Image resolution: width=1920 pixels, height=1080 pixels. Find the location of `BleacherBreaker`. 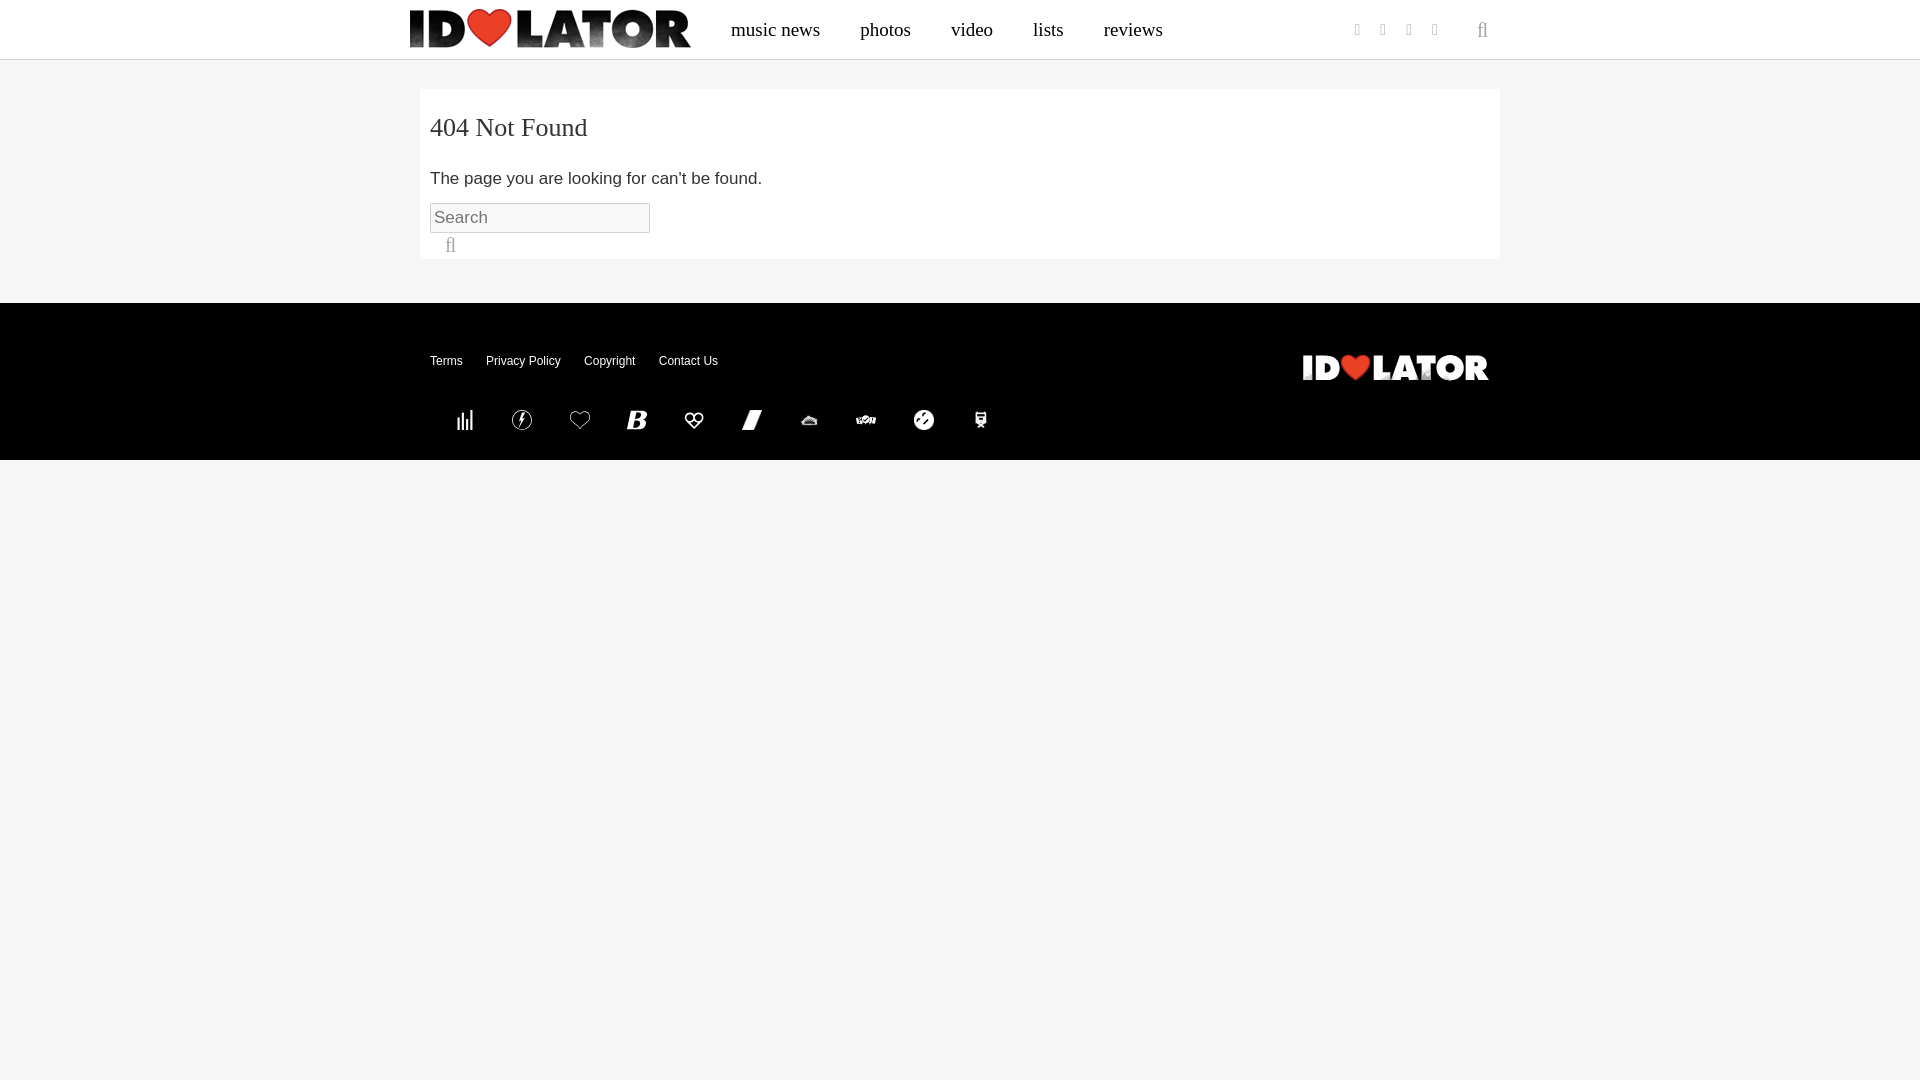

BleacherBreaker is located at coordinates (637, 419).